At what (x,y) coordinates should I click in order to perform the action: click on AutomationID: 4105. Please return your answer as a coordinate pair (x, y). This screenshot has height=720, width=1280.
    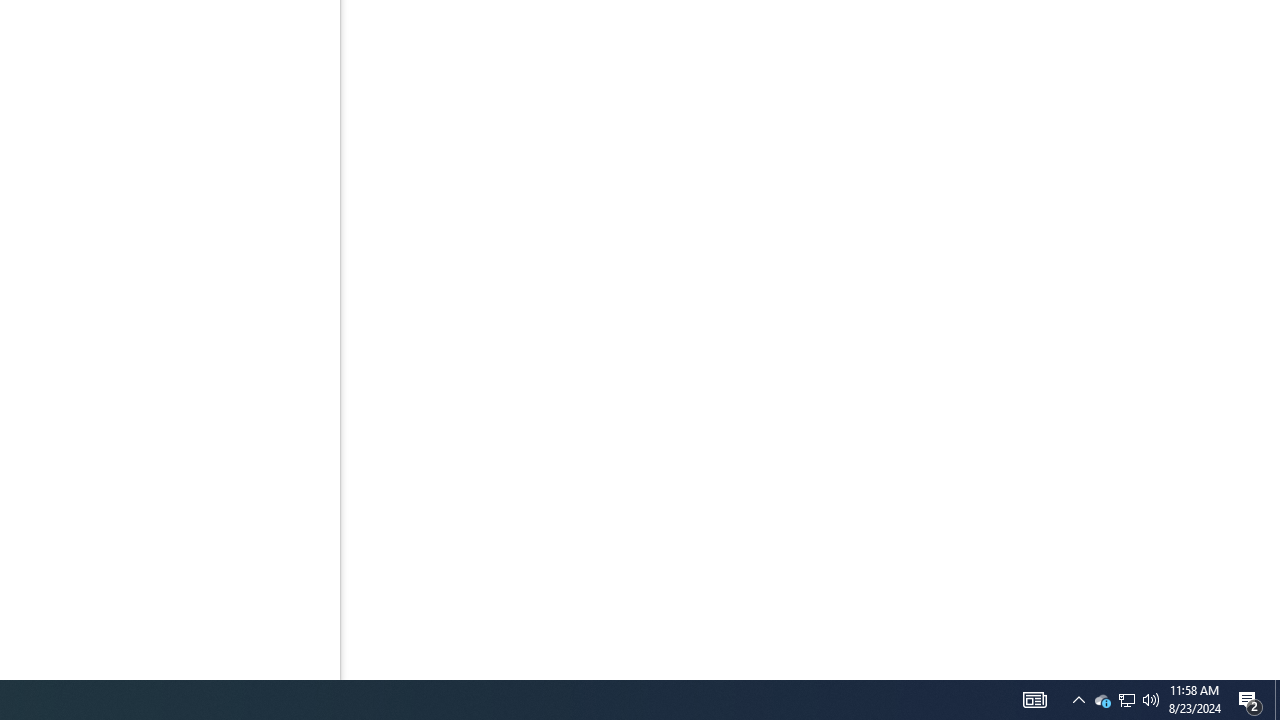
    Looking at the image, I should click on (1034, 700).